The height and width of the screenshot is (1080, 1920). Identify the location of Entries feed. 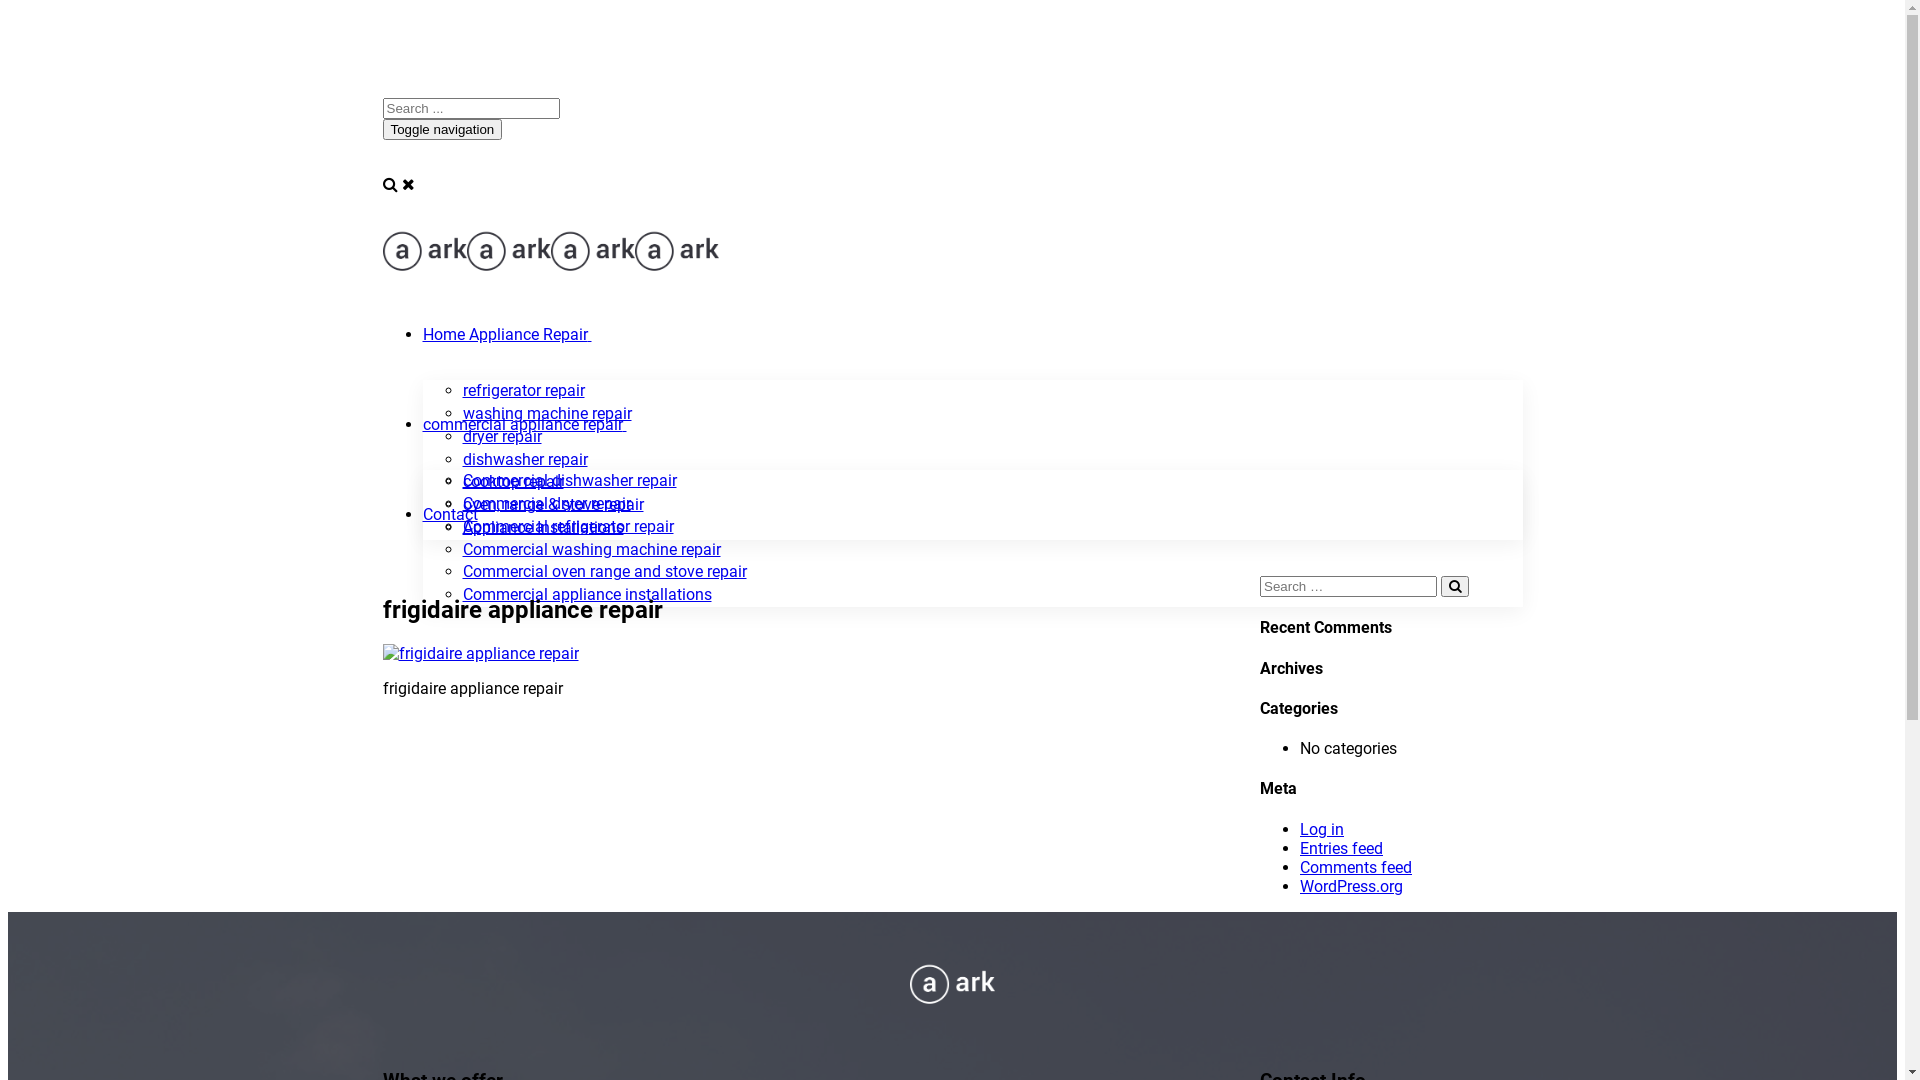
(1342, 848).